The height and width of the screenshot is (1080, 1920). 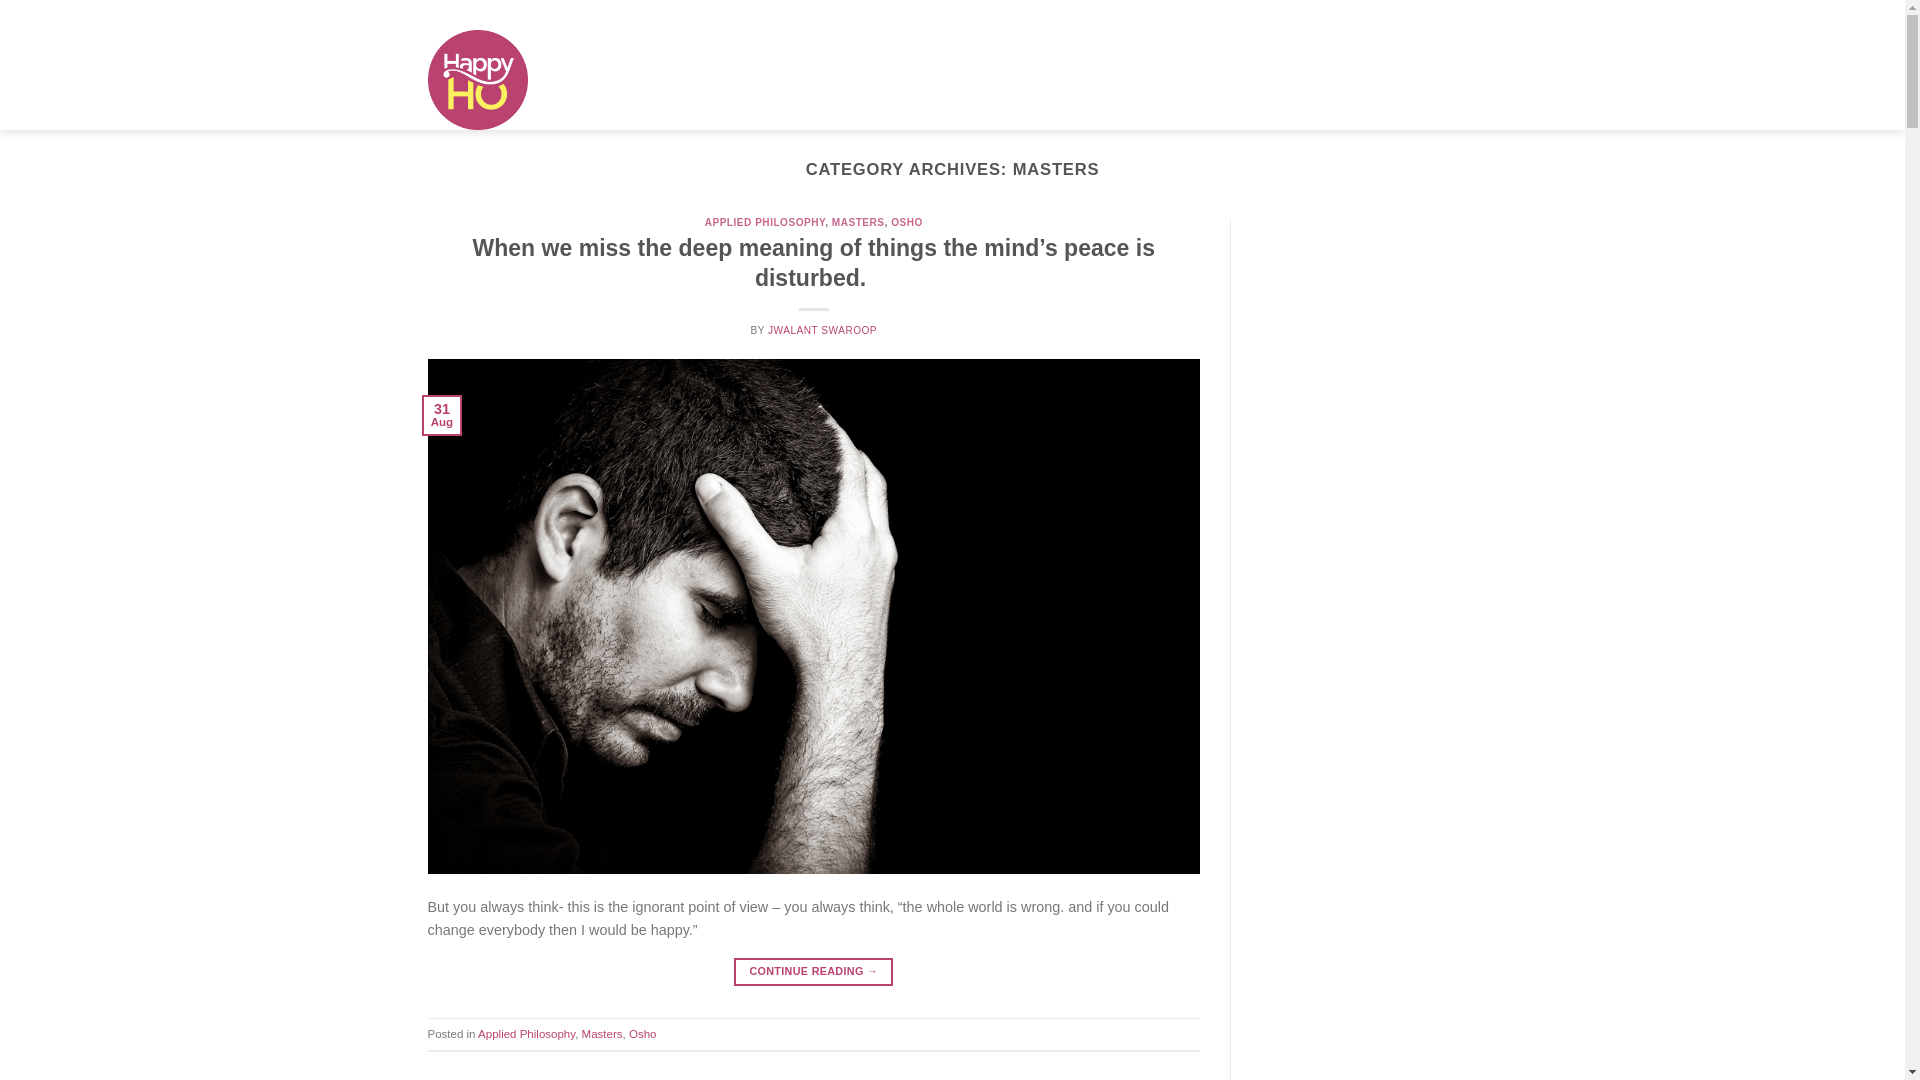 What do you see at coordinates (1416, 14) in the screenshot?
I see `Send us an email` at bounding box center [1416, 14].